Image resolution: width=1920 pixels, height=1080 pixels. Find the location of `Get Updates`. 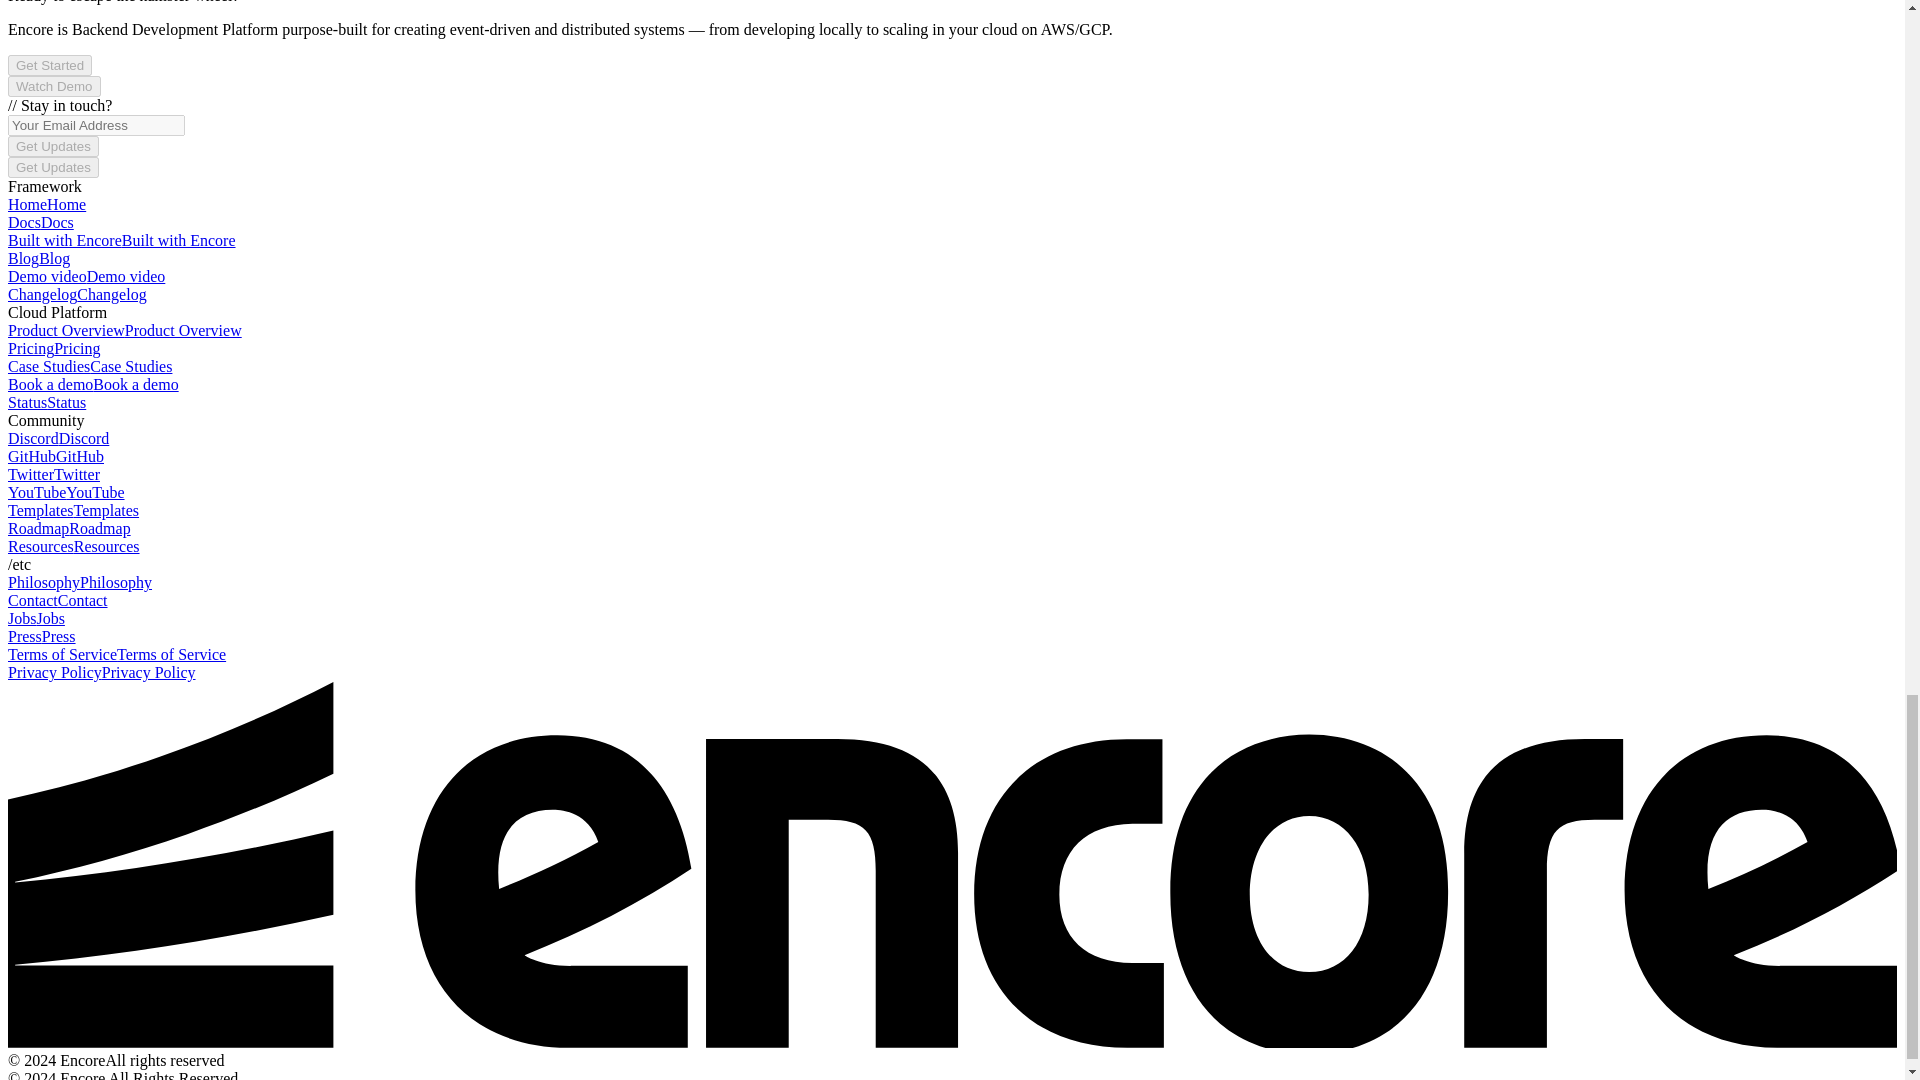

Get Updates is located at coordinates (53, 146).